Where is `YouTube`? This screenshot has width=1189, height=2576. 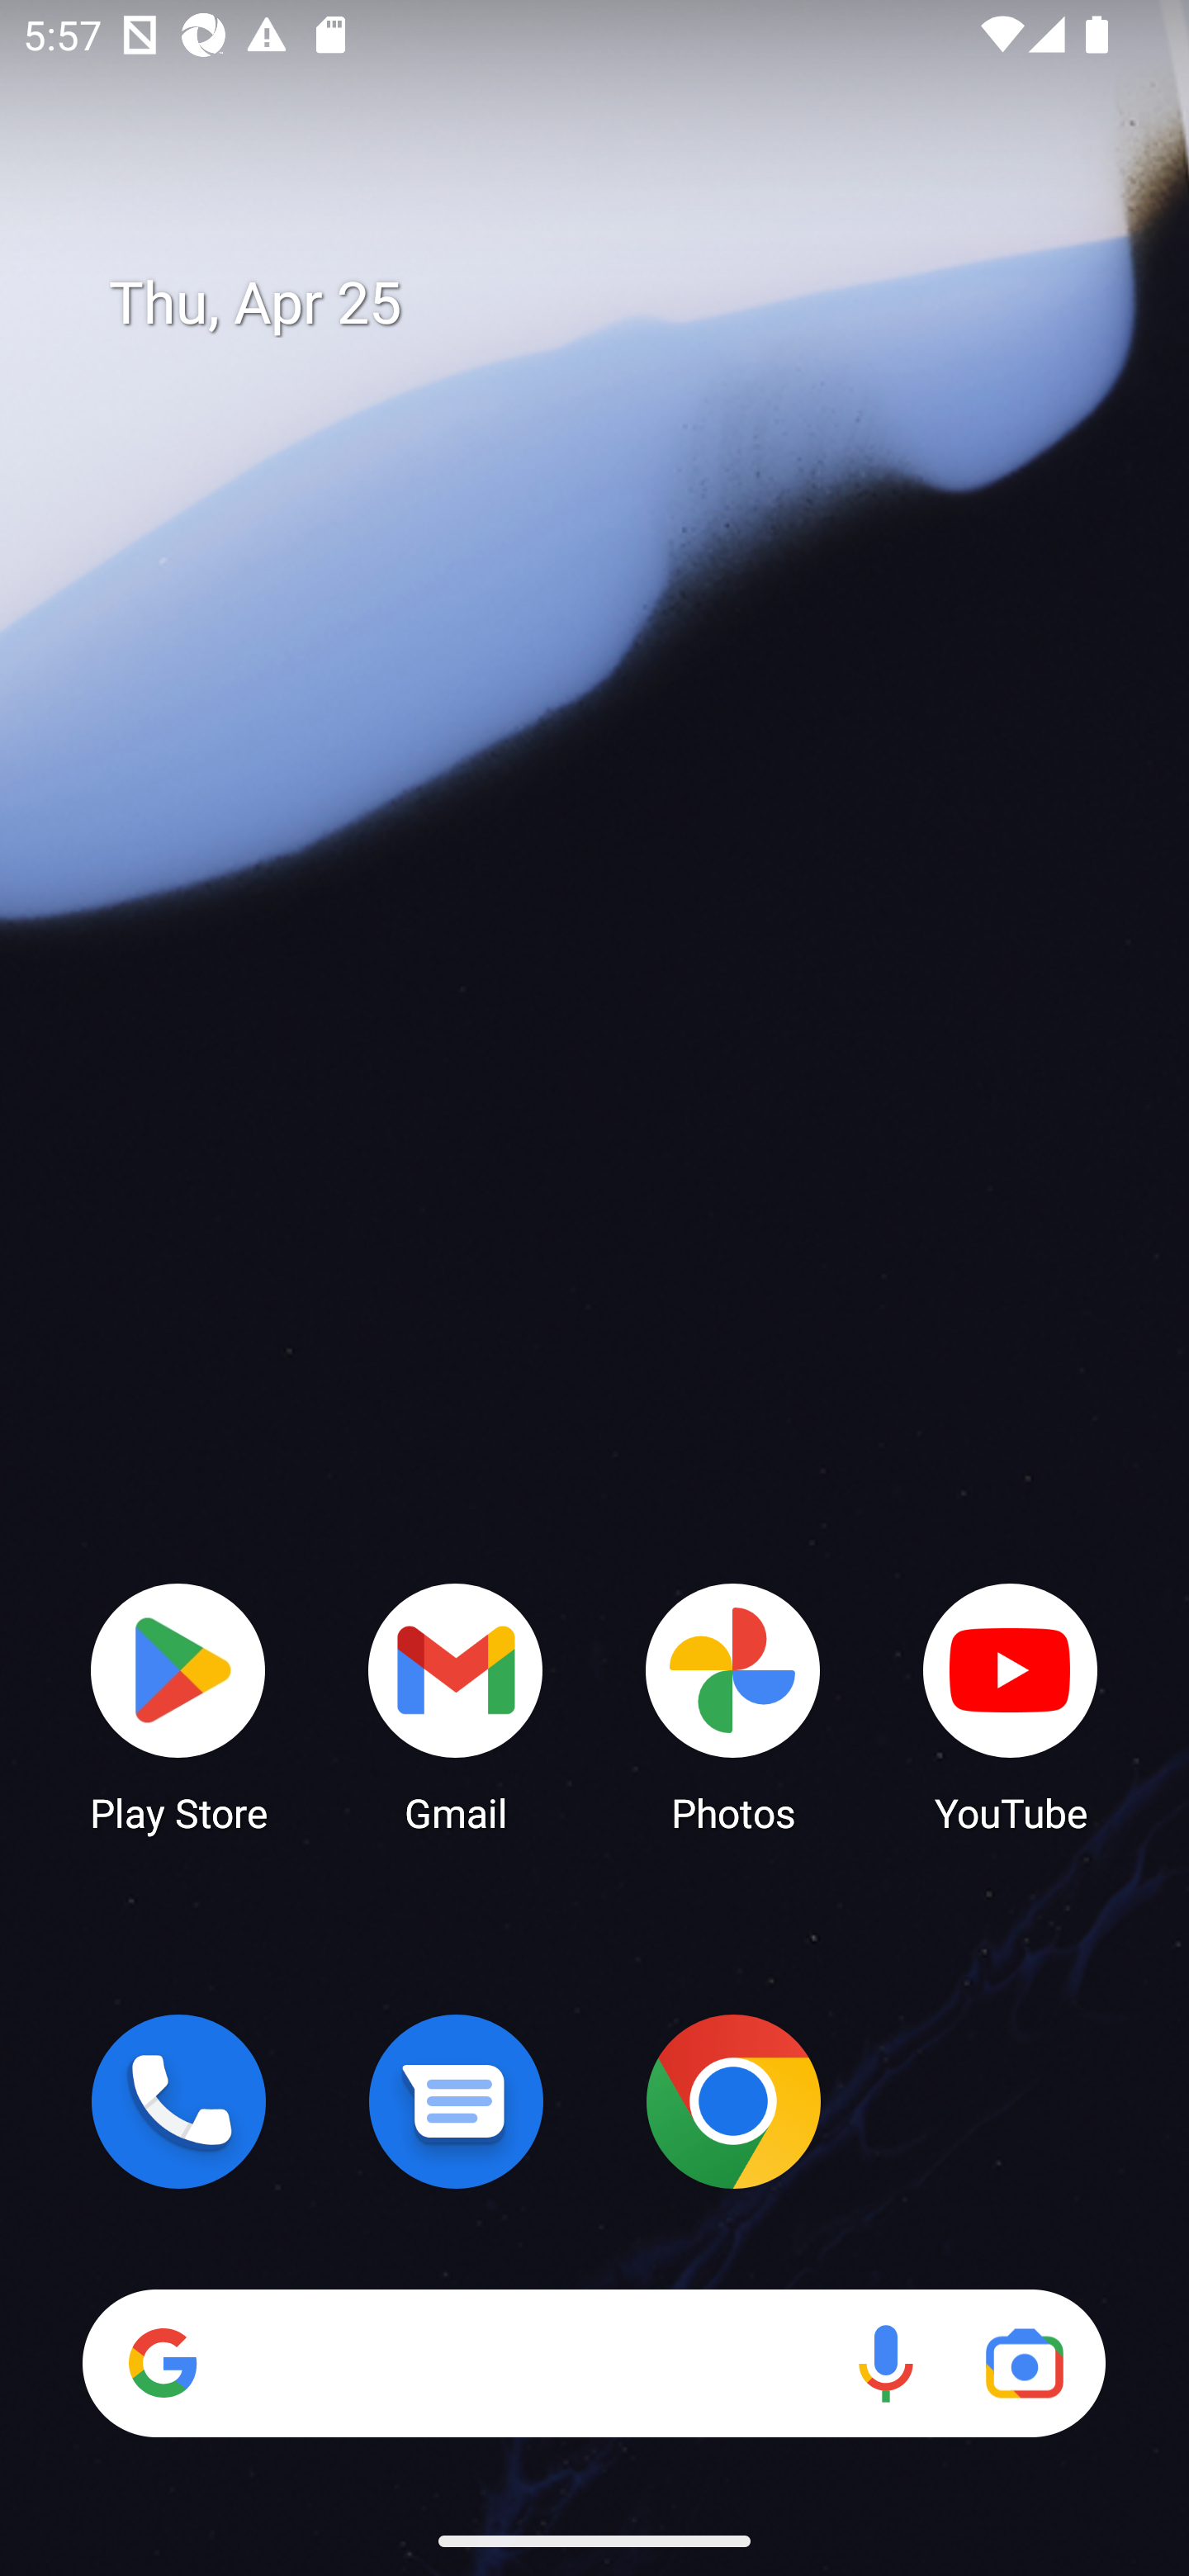
YouTube is located at coordinates (1011, 1706).